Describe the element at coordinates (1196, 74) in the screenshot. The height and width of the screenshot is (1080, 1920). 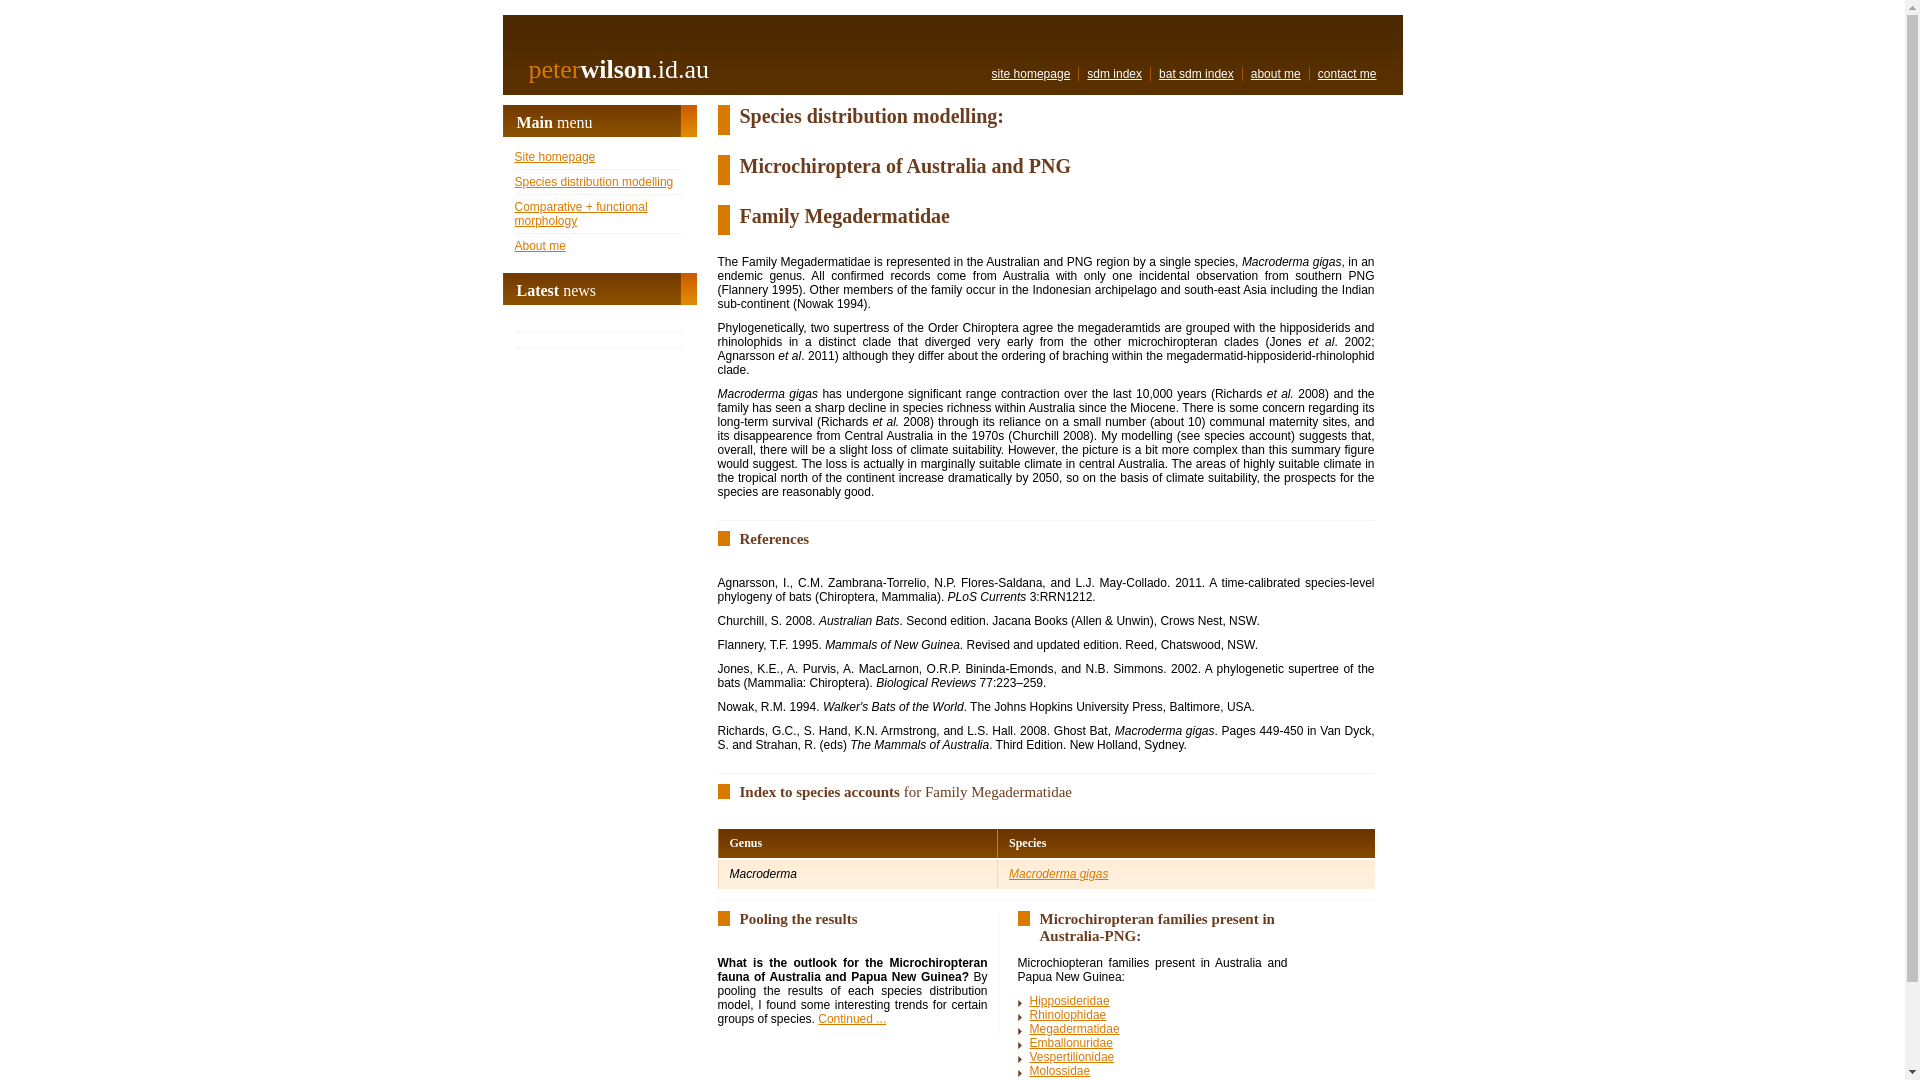
I see `bat sdm index` at that location.